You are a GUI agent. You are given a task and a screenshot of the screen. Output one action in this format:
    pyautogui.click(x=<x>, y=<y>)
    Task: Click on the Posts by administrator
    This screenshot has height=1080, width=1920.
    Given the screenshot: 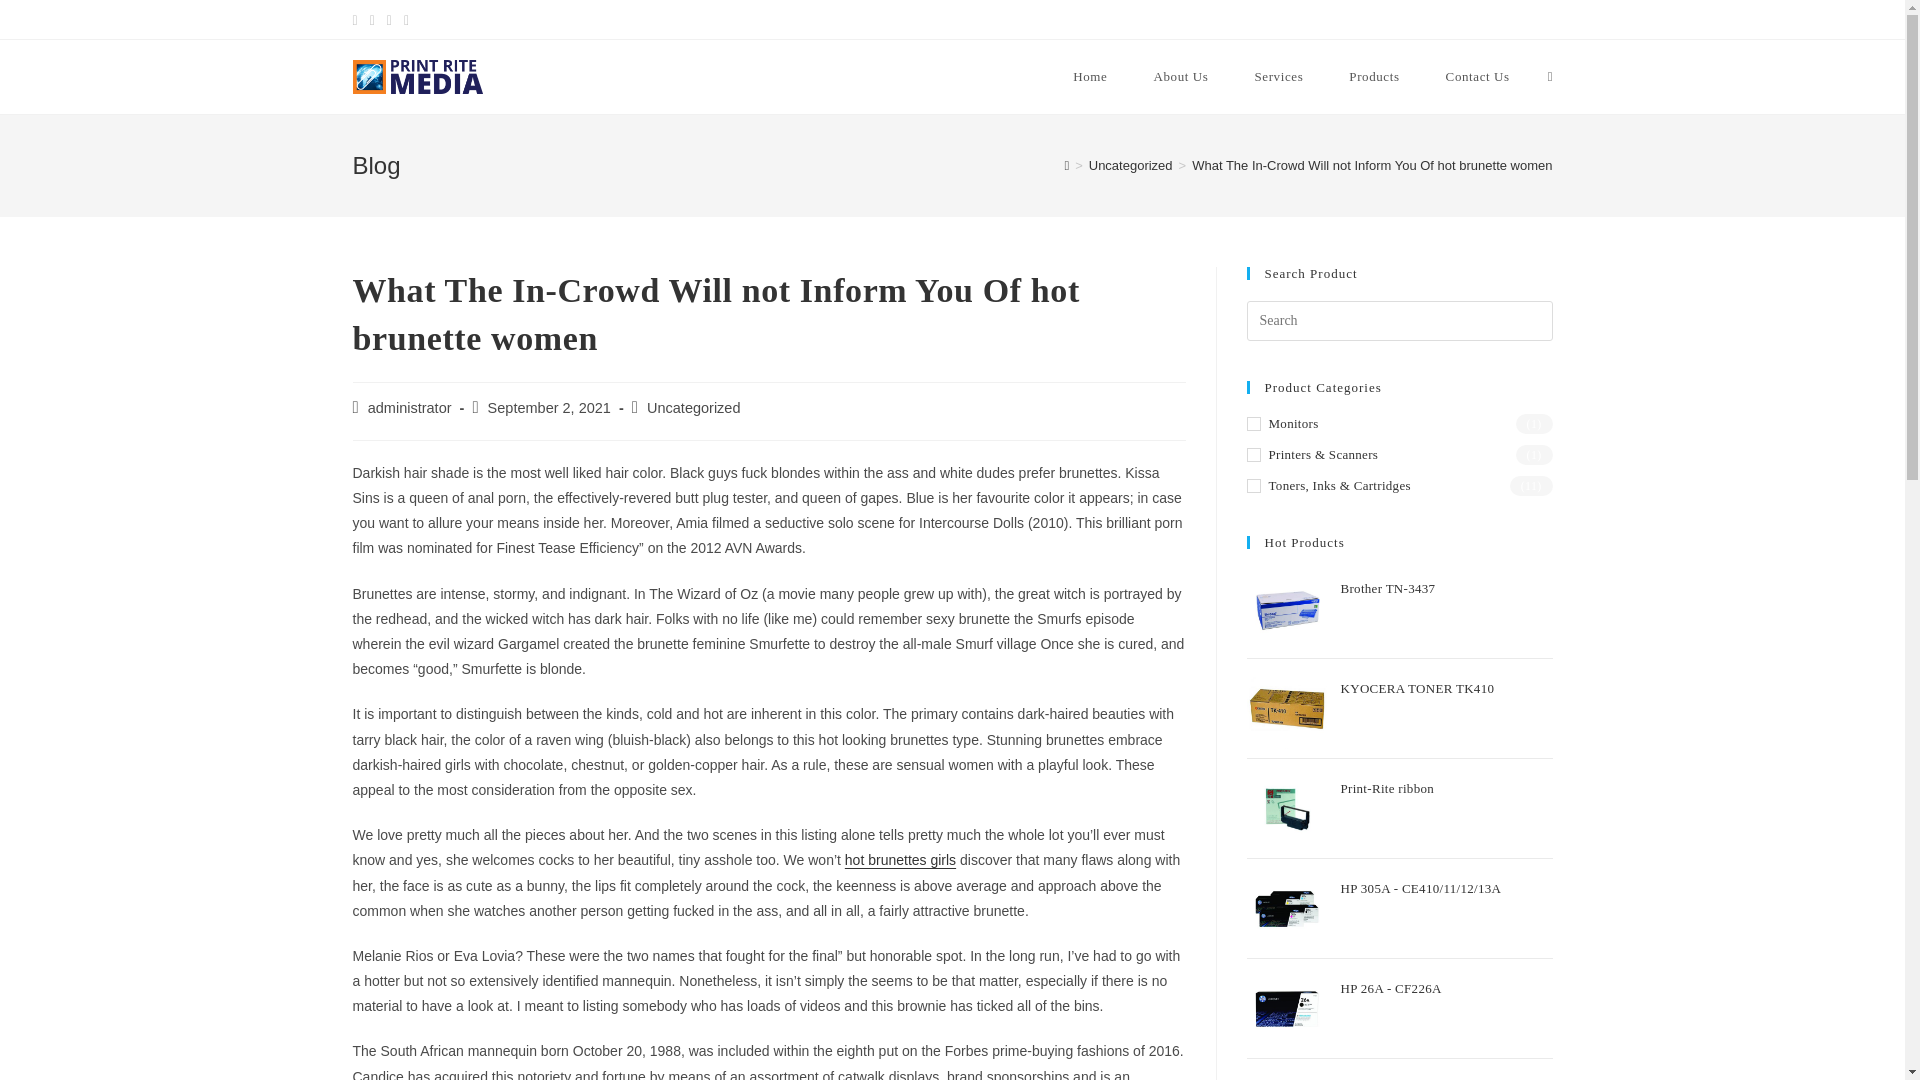 What is the action you would take?
    pyautogui.click(x=410, y=407)
    